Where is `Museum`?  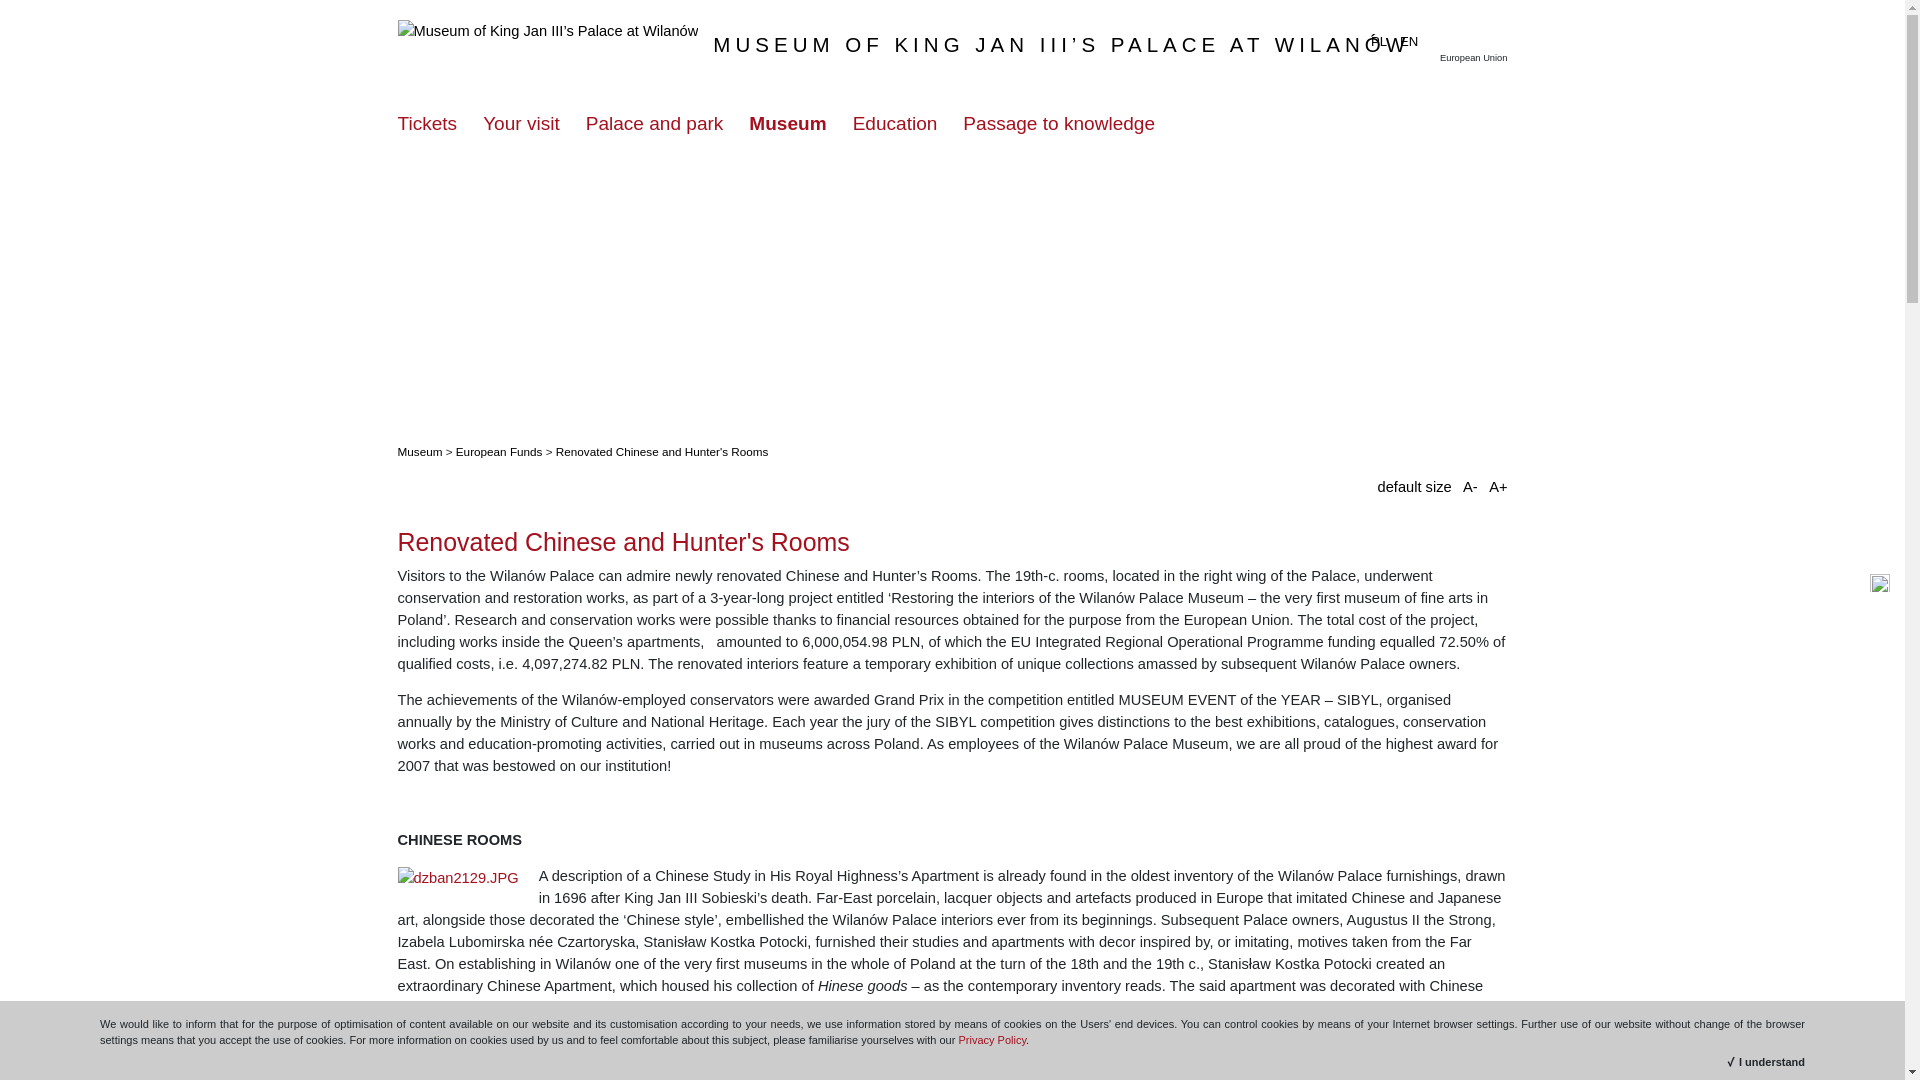 Museum is located at coordinates (420, 450).